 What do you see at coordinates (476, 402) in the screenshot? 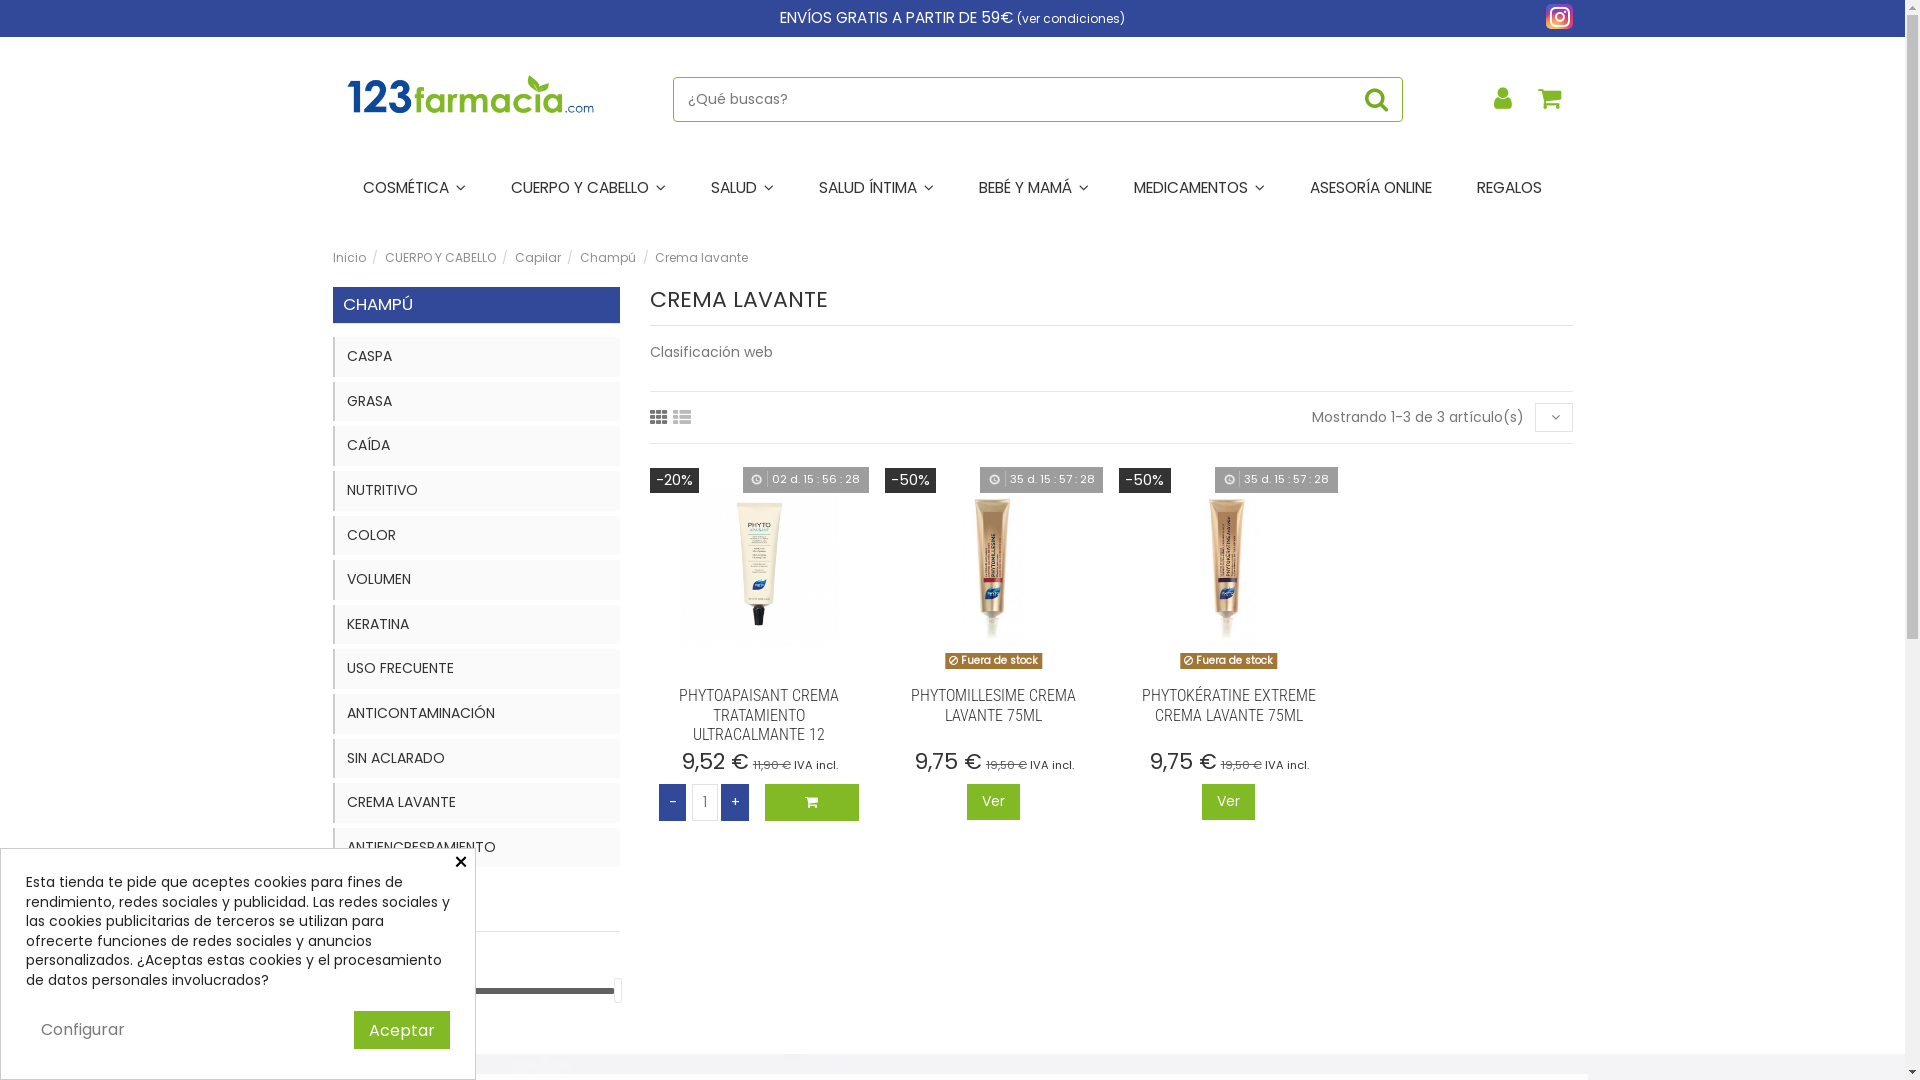
I see `GRASA` at bounding box center [476, 402].